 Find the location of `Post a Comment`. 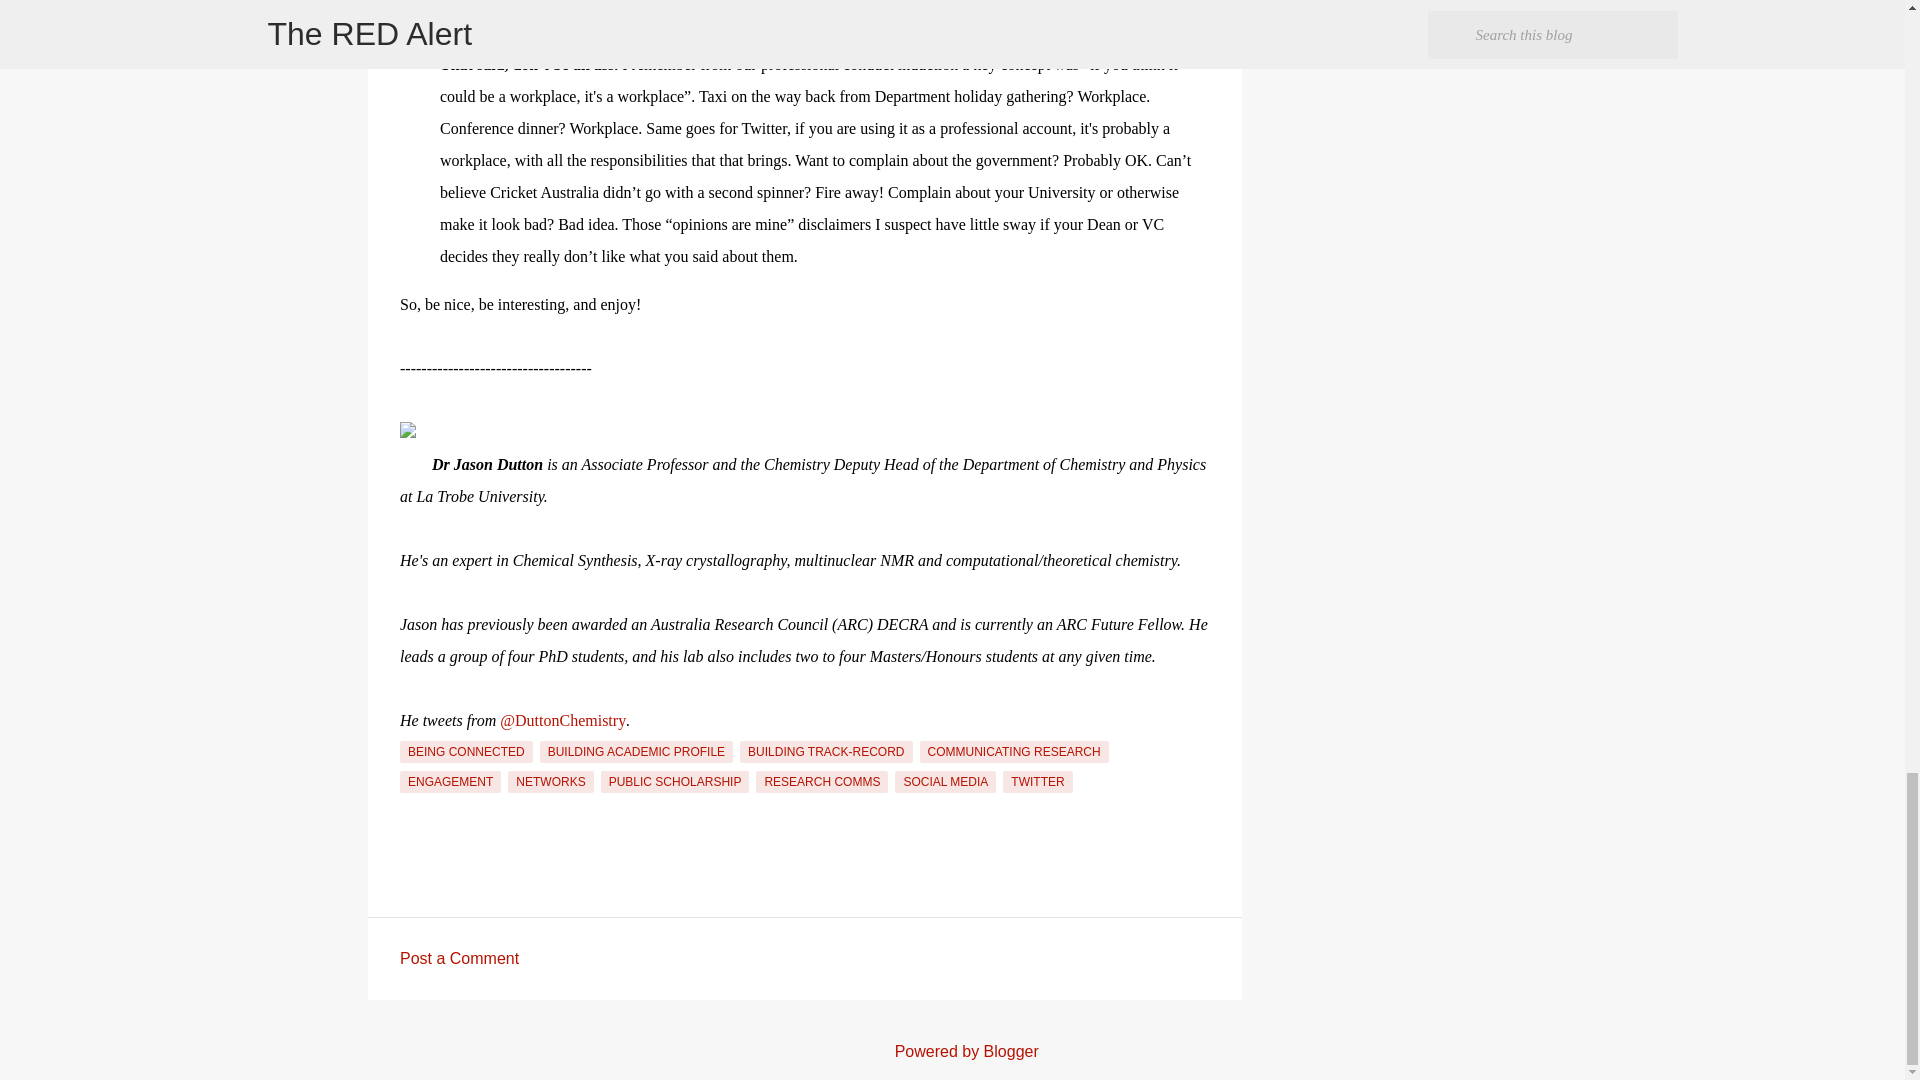

Post a Comment is located at coordinates (458, 958).